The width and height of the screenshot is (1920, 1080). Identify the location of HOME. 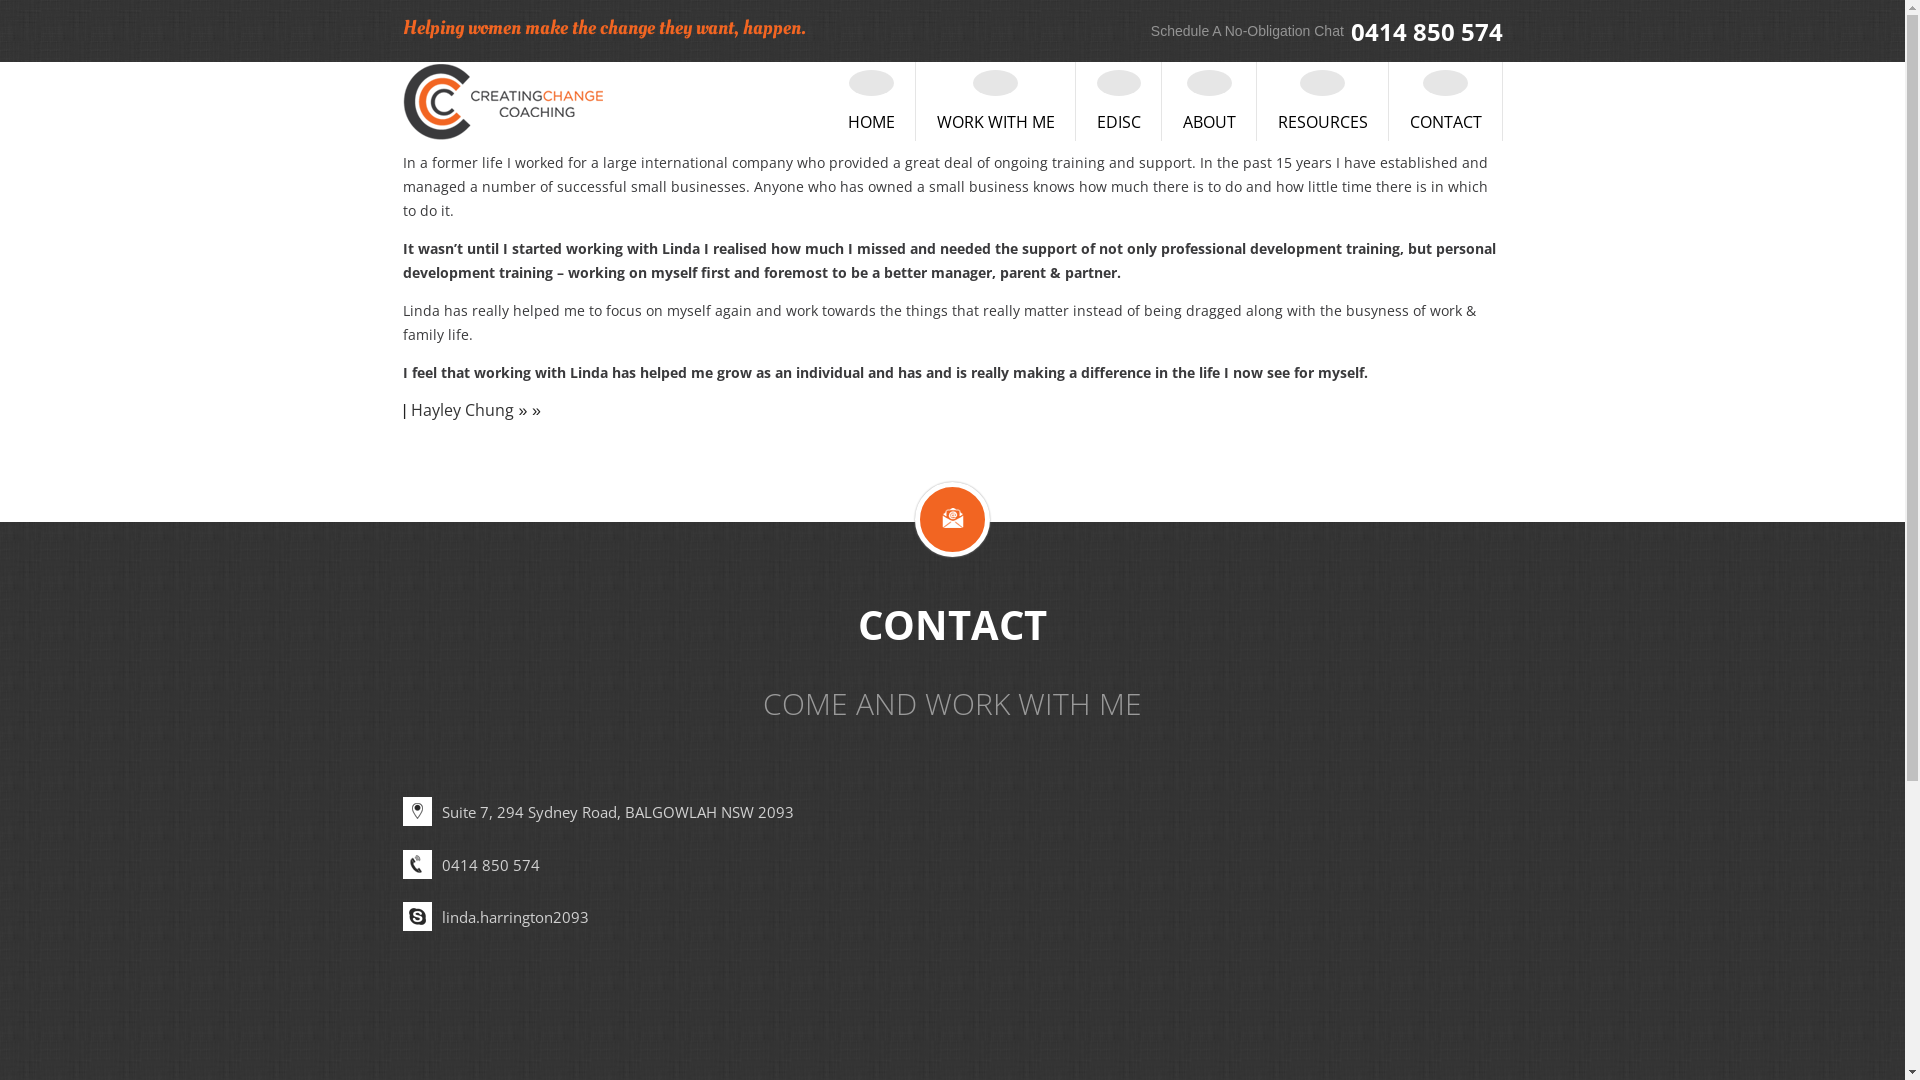
(872, 102).